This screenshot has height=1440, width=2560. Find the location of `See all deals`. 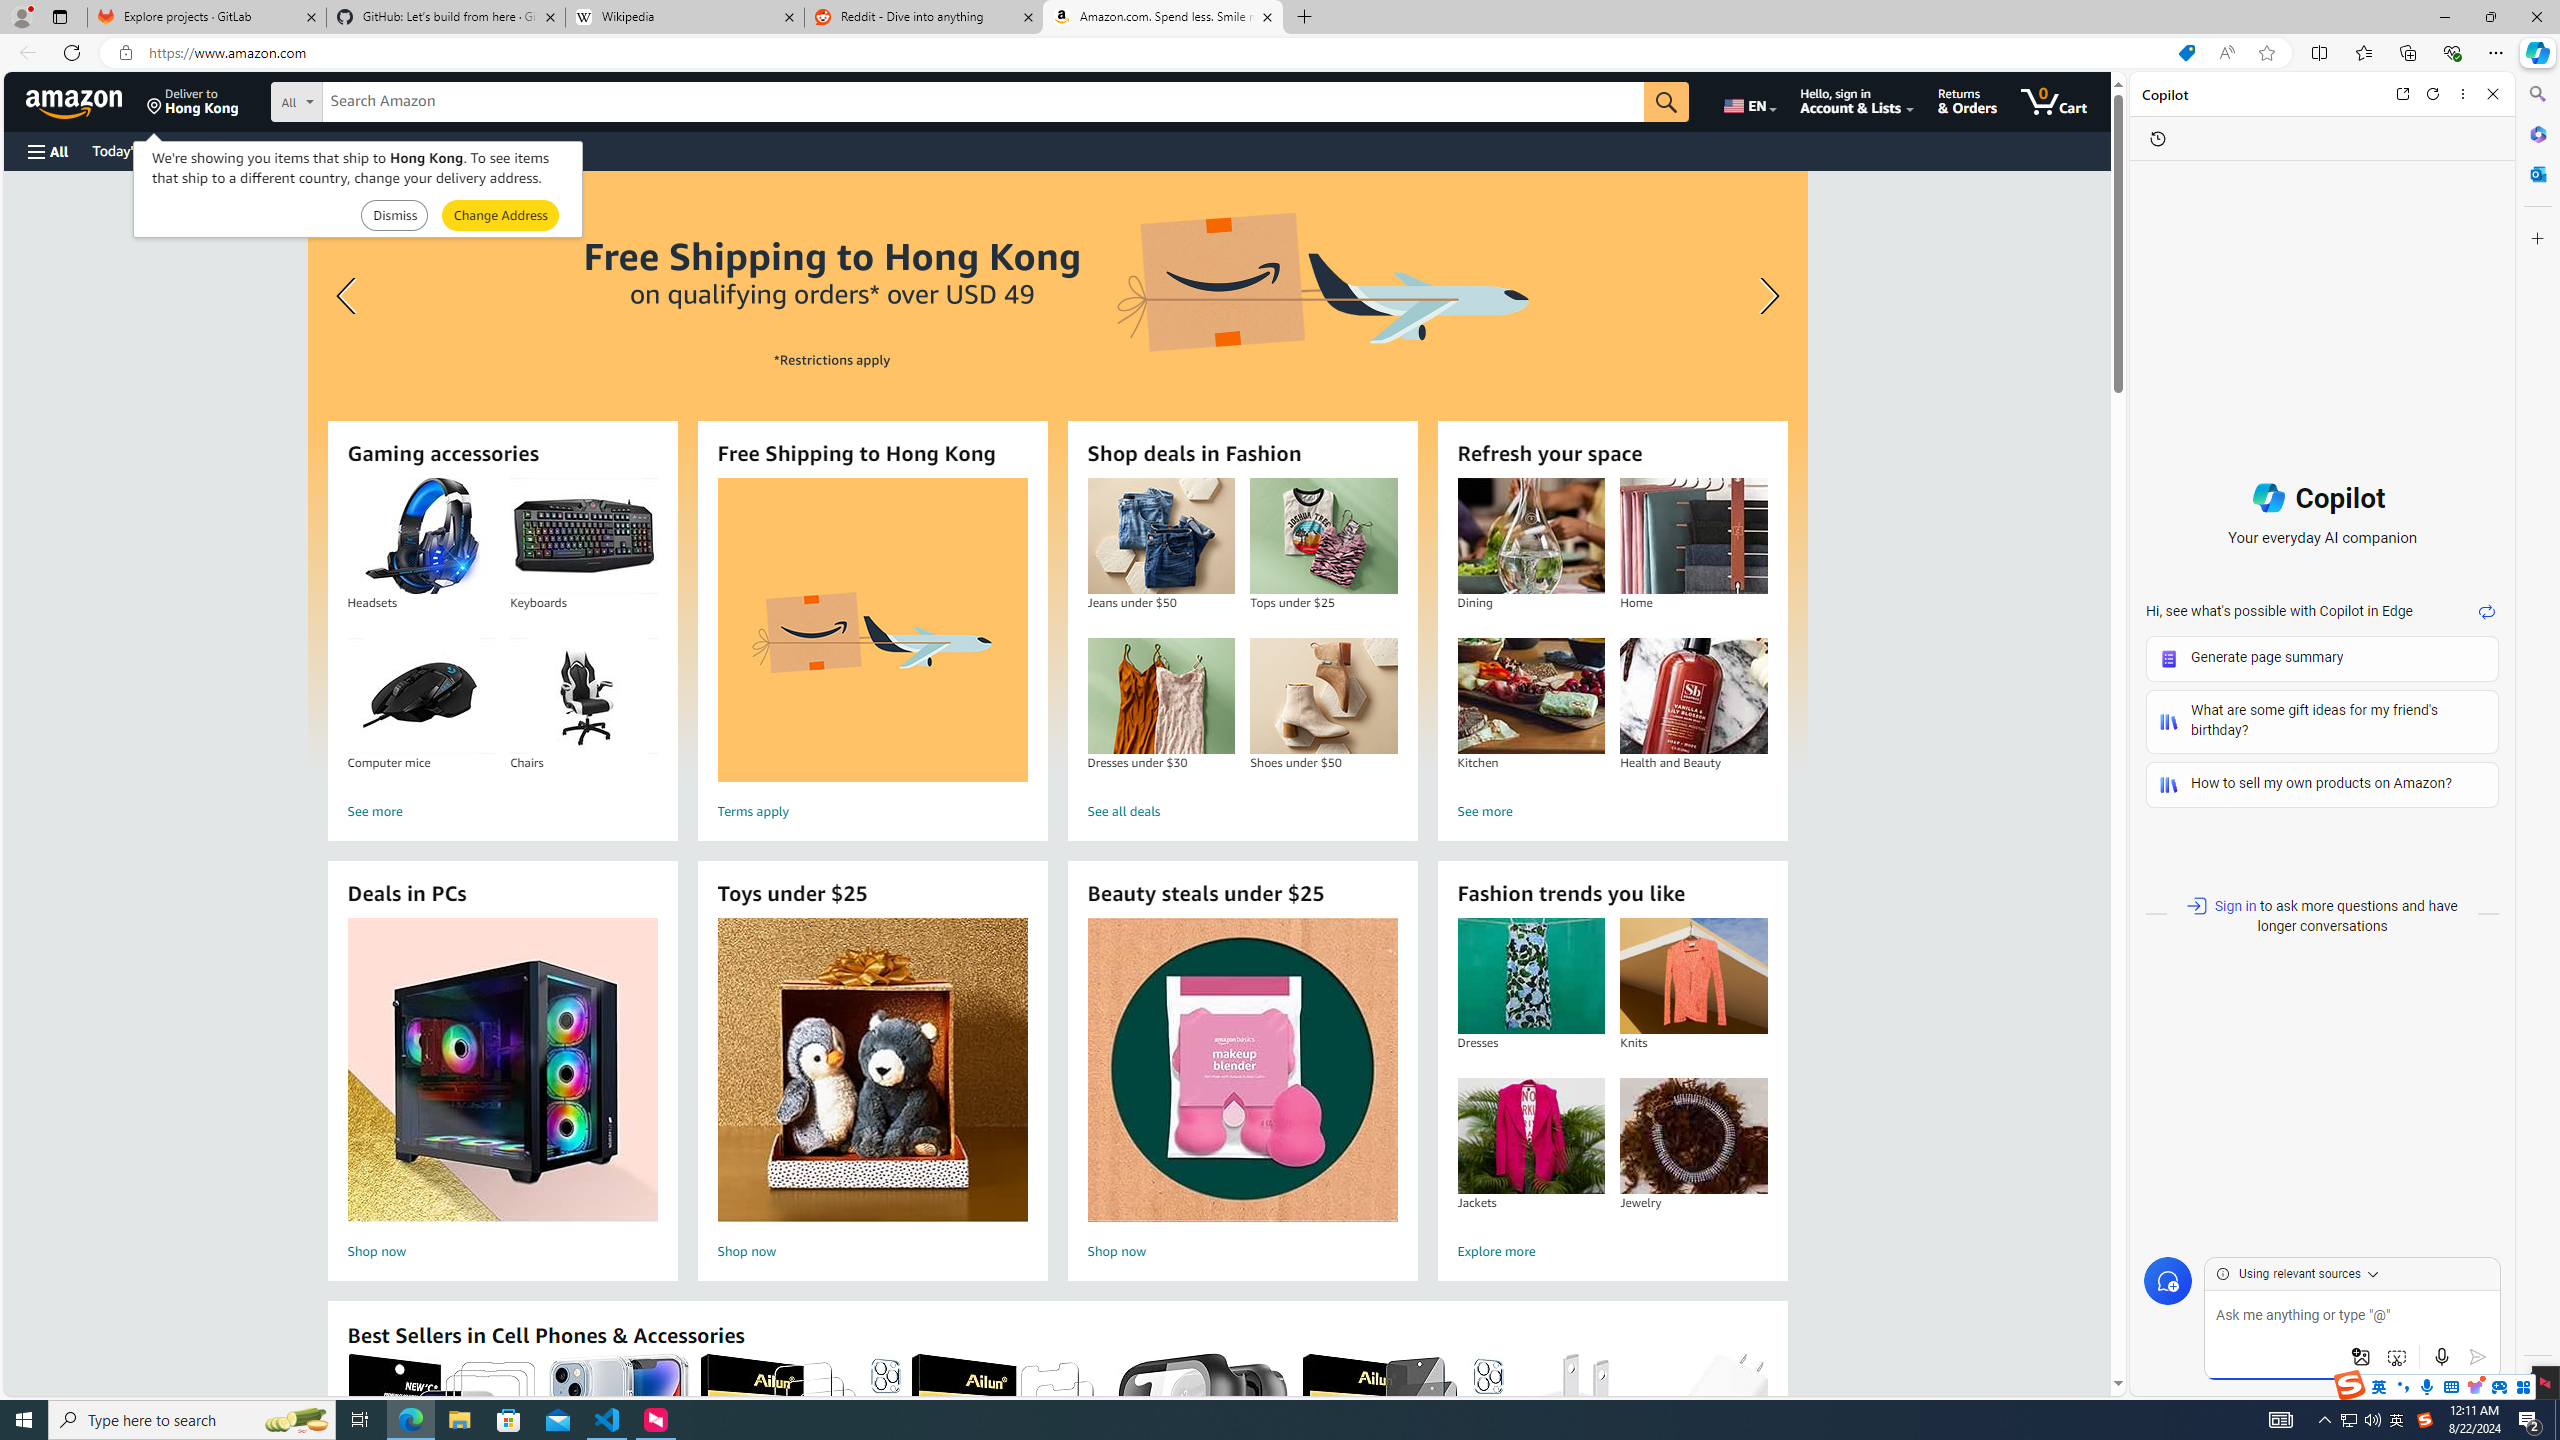

See all deals is located at coordinates (1242, 812).